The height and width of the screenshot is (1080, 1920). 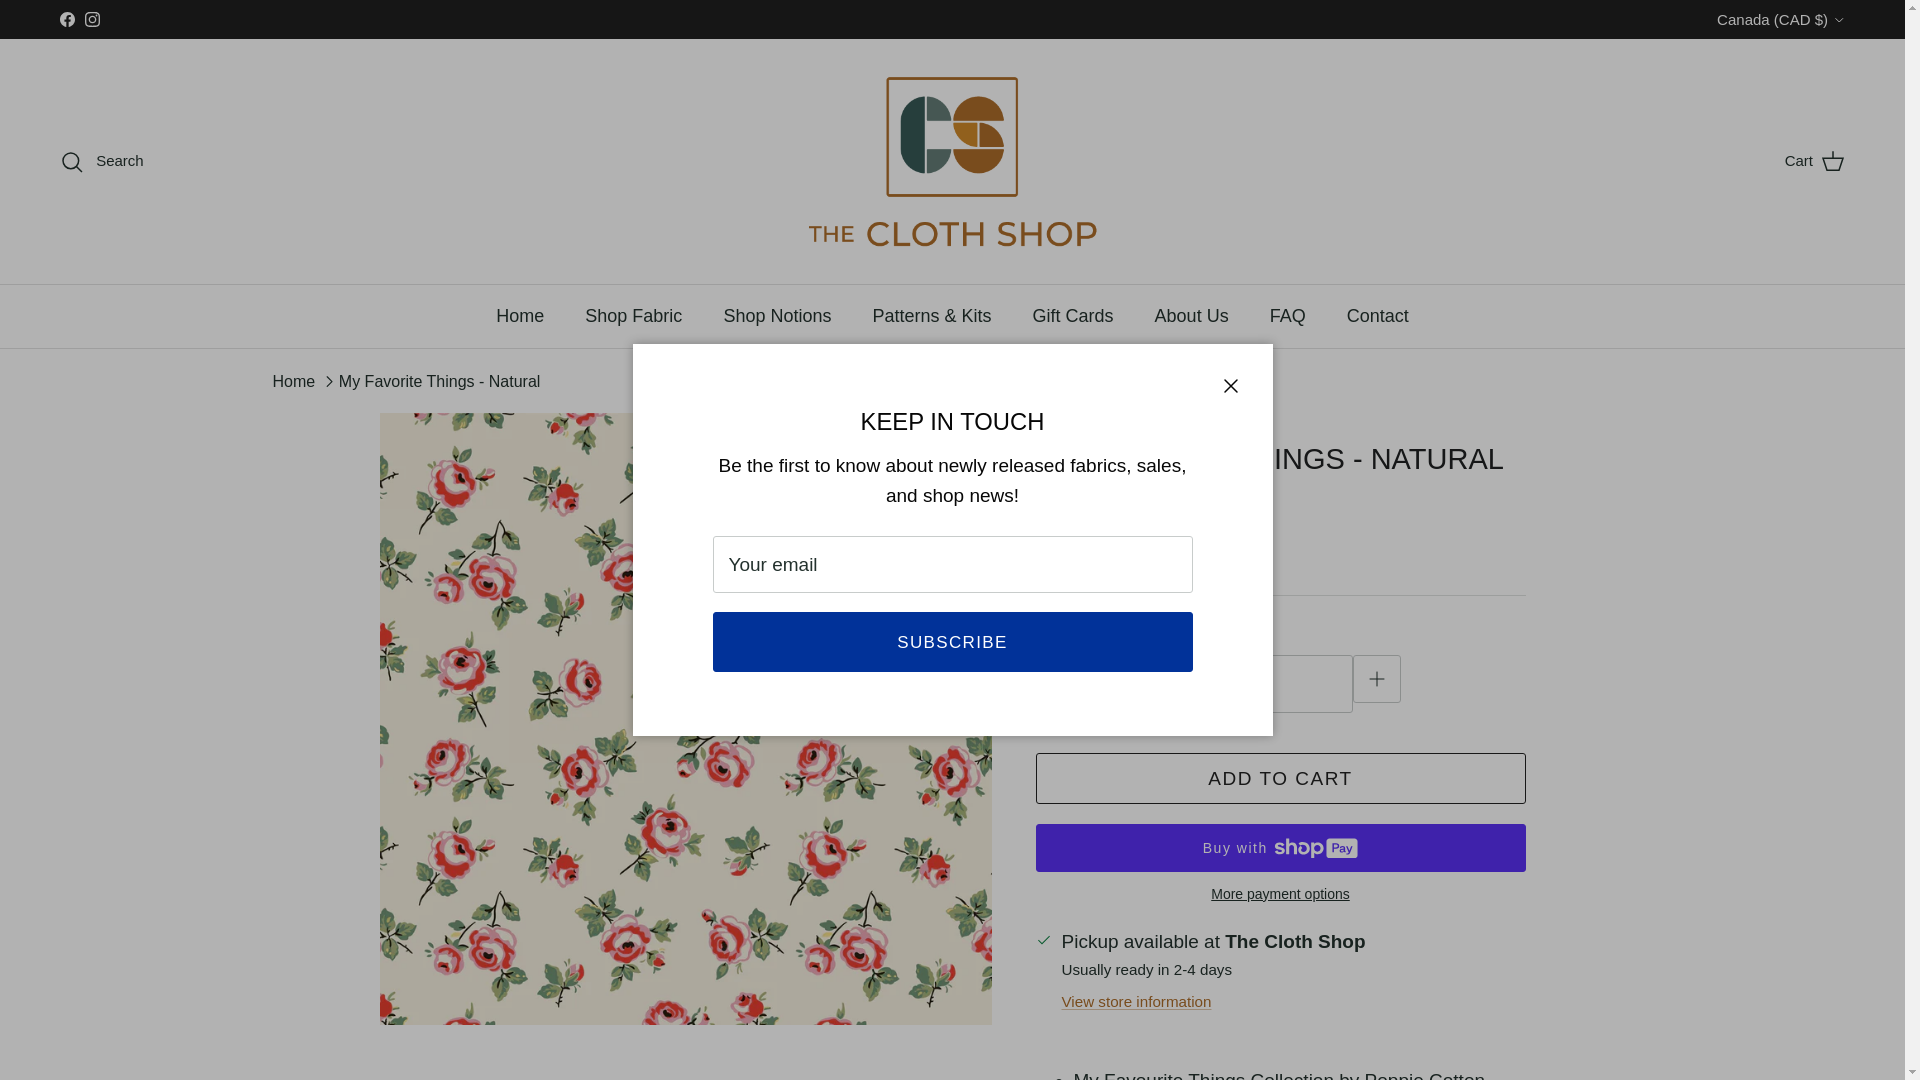 What do you see at coordinates (952, 161) in the screenshot?
I see `The Cloth Shop` at bounding box center [952, 161].